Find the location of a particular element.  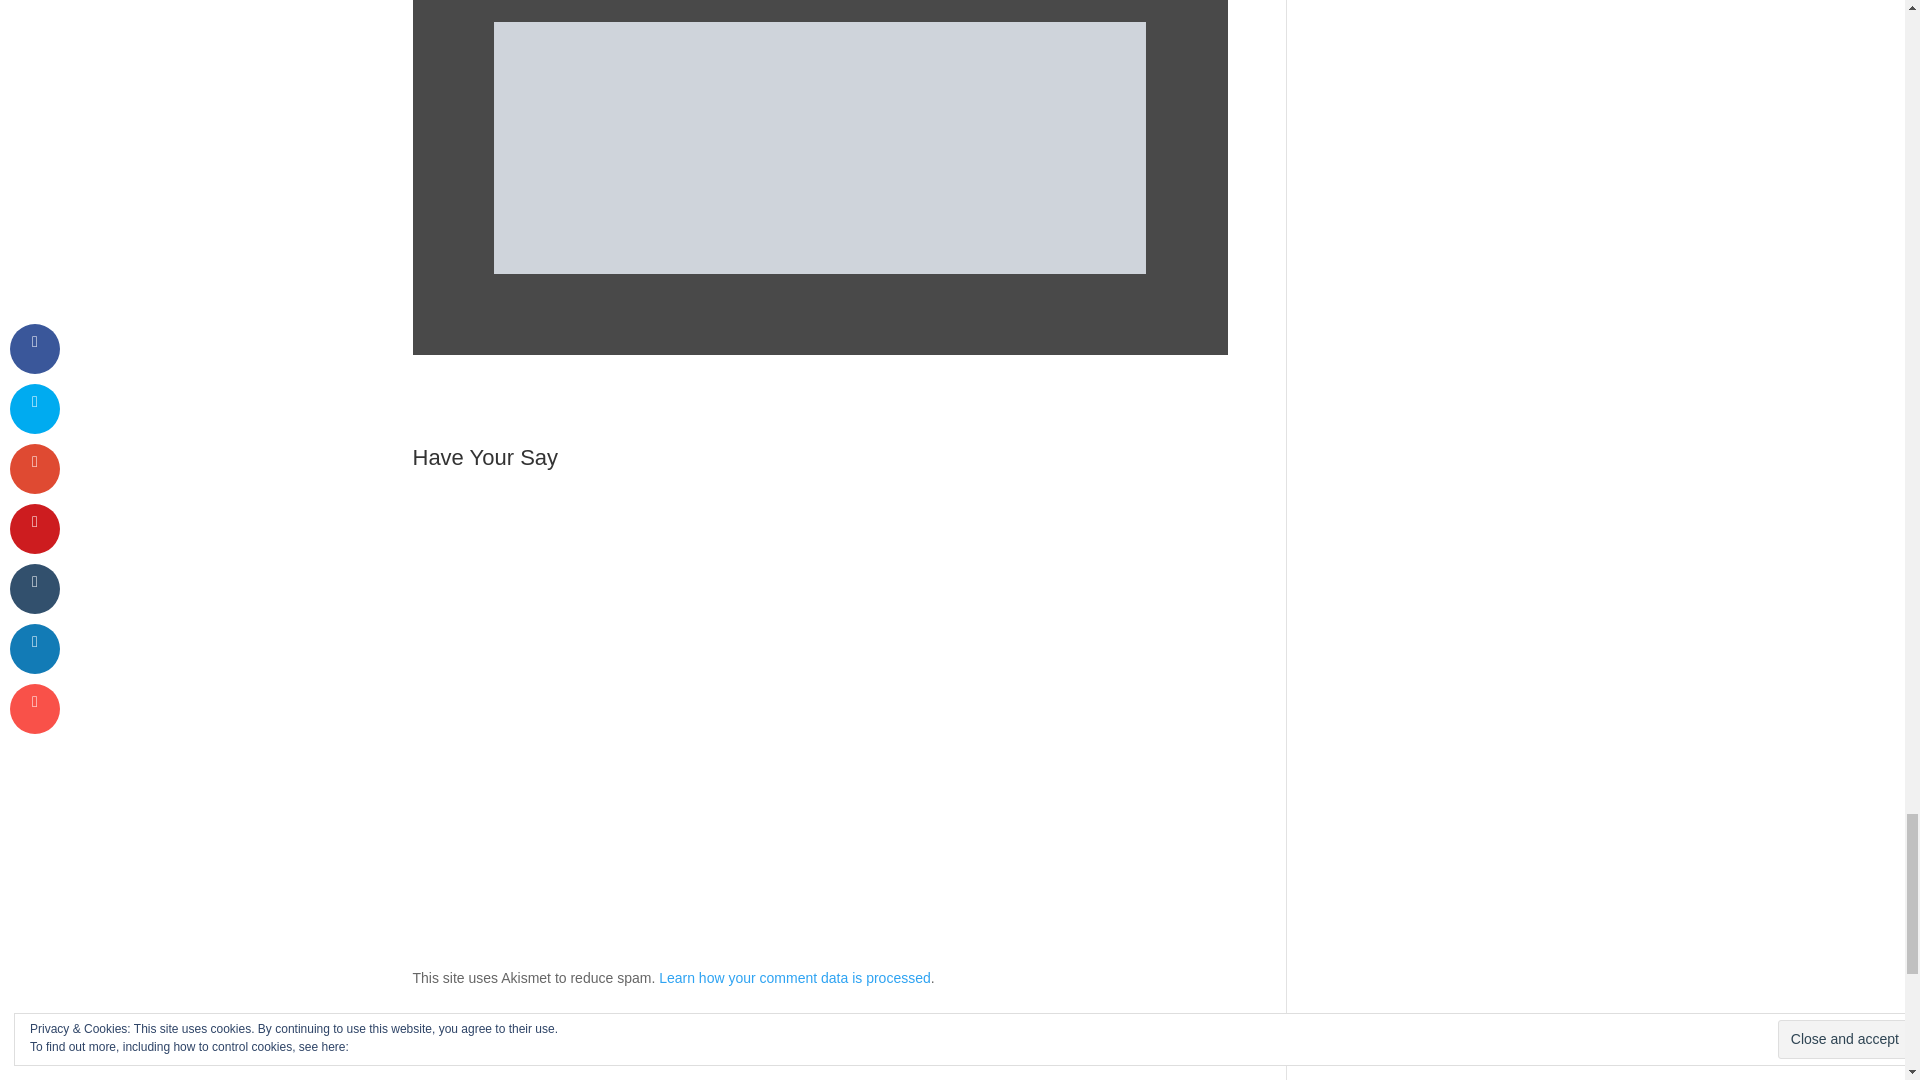

Learn how your comment data is processed is located at coordinates (794, 978).